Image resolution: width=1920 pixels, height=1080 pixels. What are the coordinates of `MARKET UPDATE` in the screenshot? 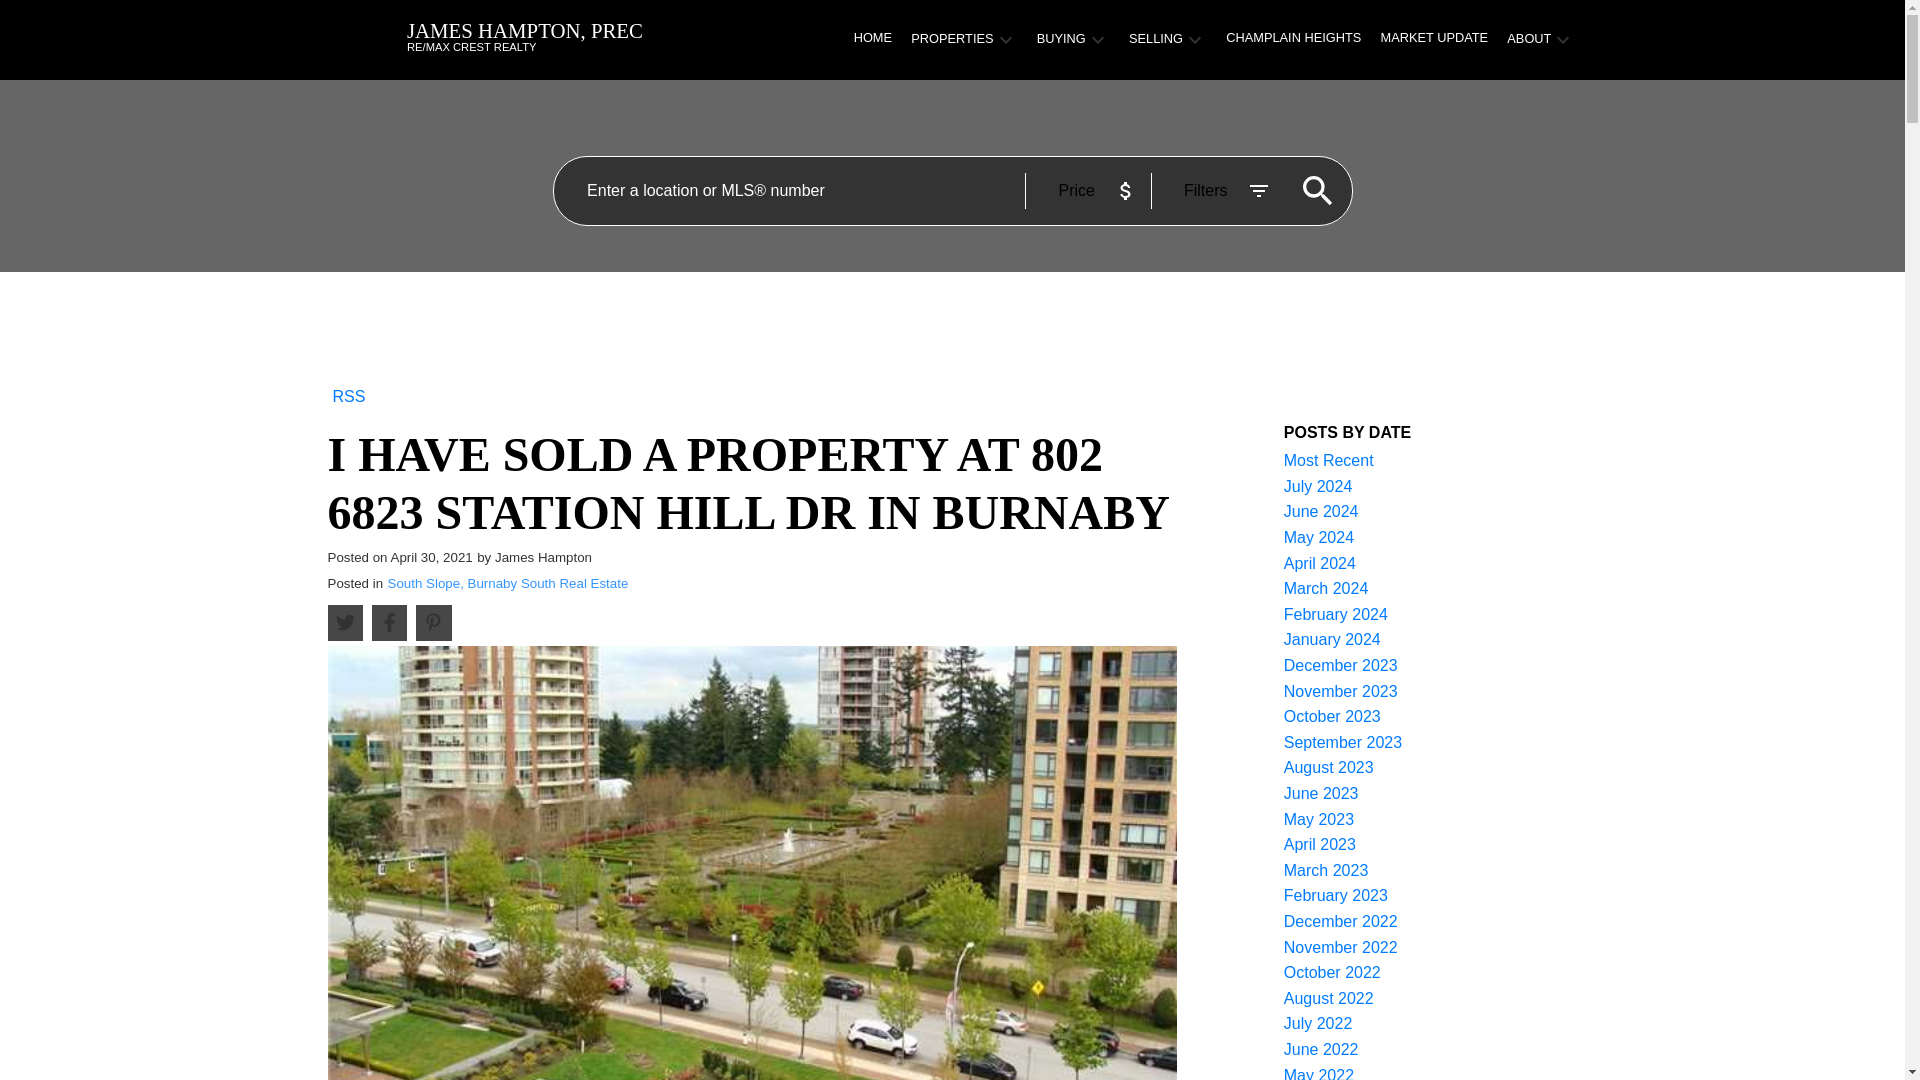 It's located at (1434, 39).